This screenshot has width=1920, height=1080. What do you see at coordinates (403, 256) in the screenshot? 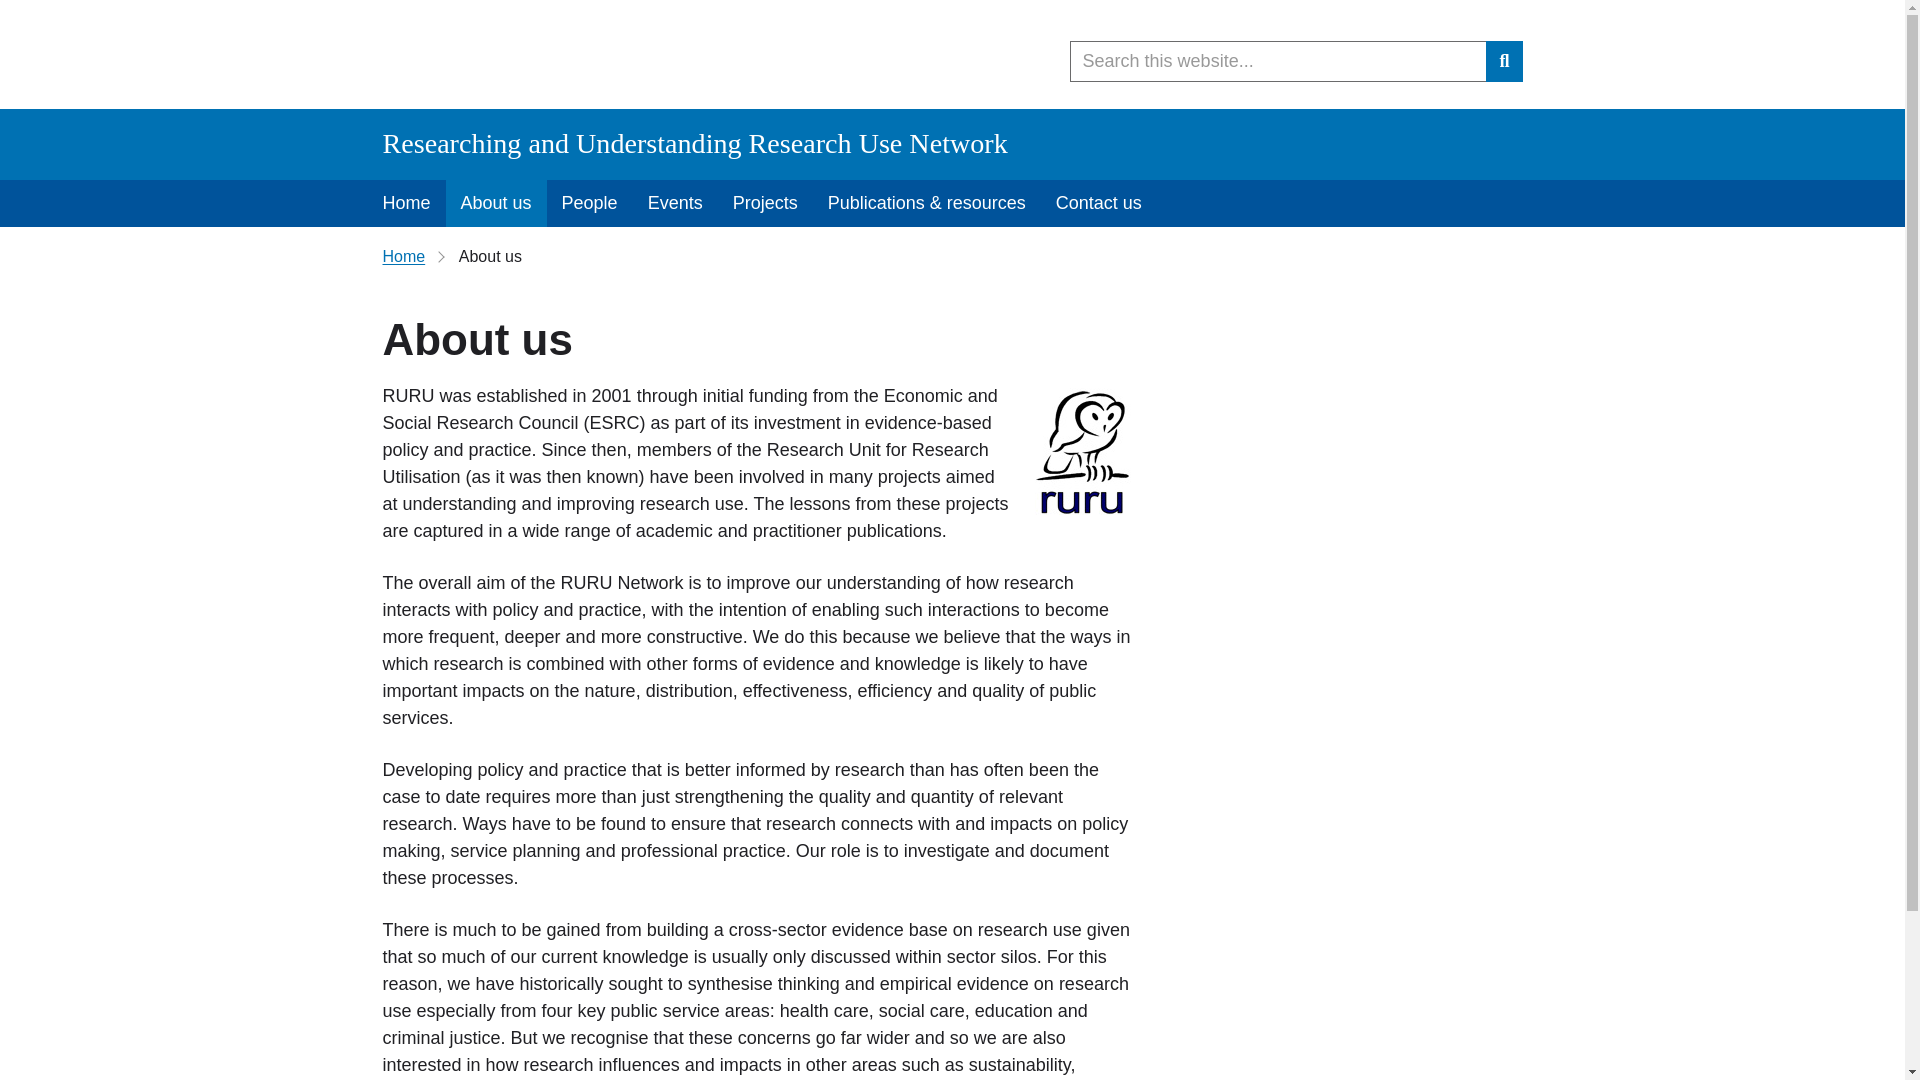
I see `Home` at bounding box center [403, 256].